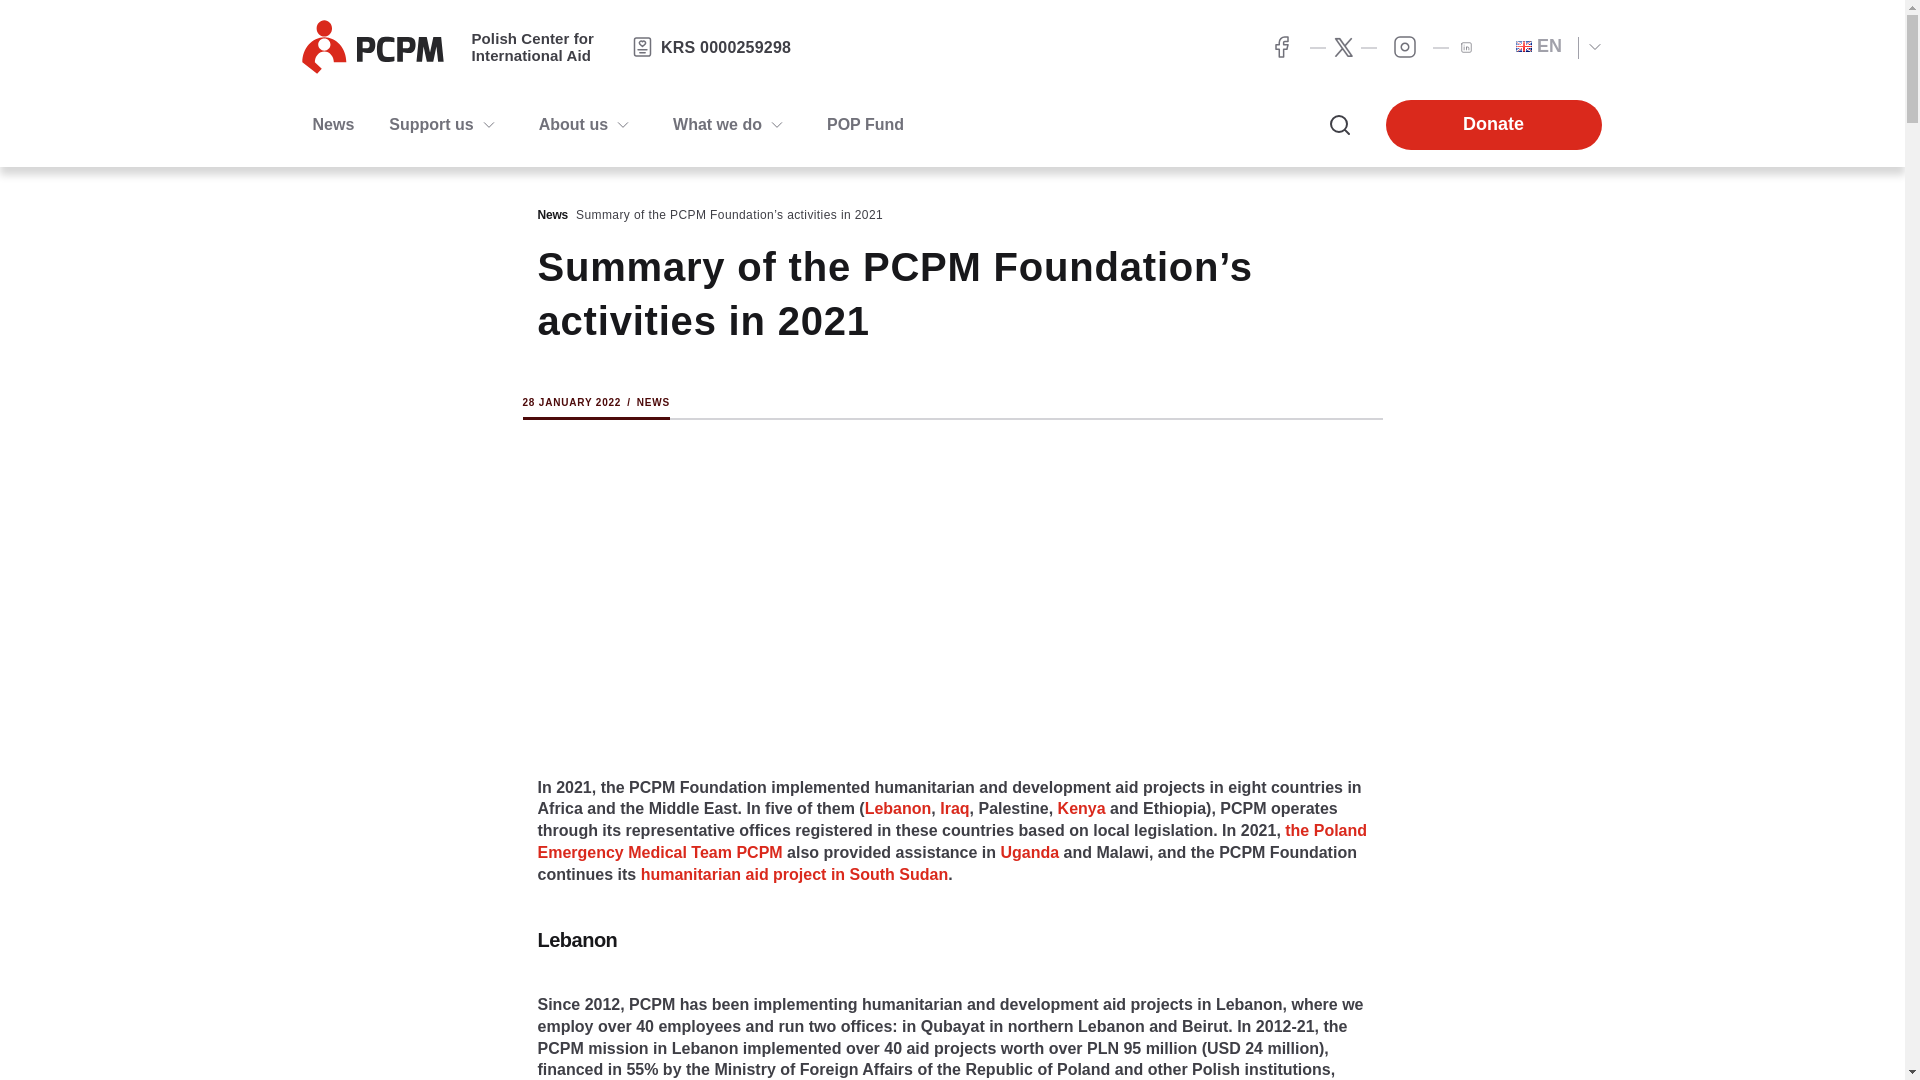 Image resolution: width=1920 pixels, height=1080 pixels. What do you see at coordinates (654, 402) in the screenshot?
I see `NEWS` at bounding box center [654, 402].